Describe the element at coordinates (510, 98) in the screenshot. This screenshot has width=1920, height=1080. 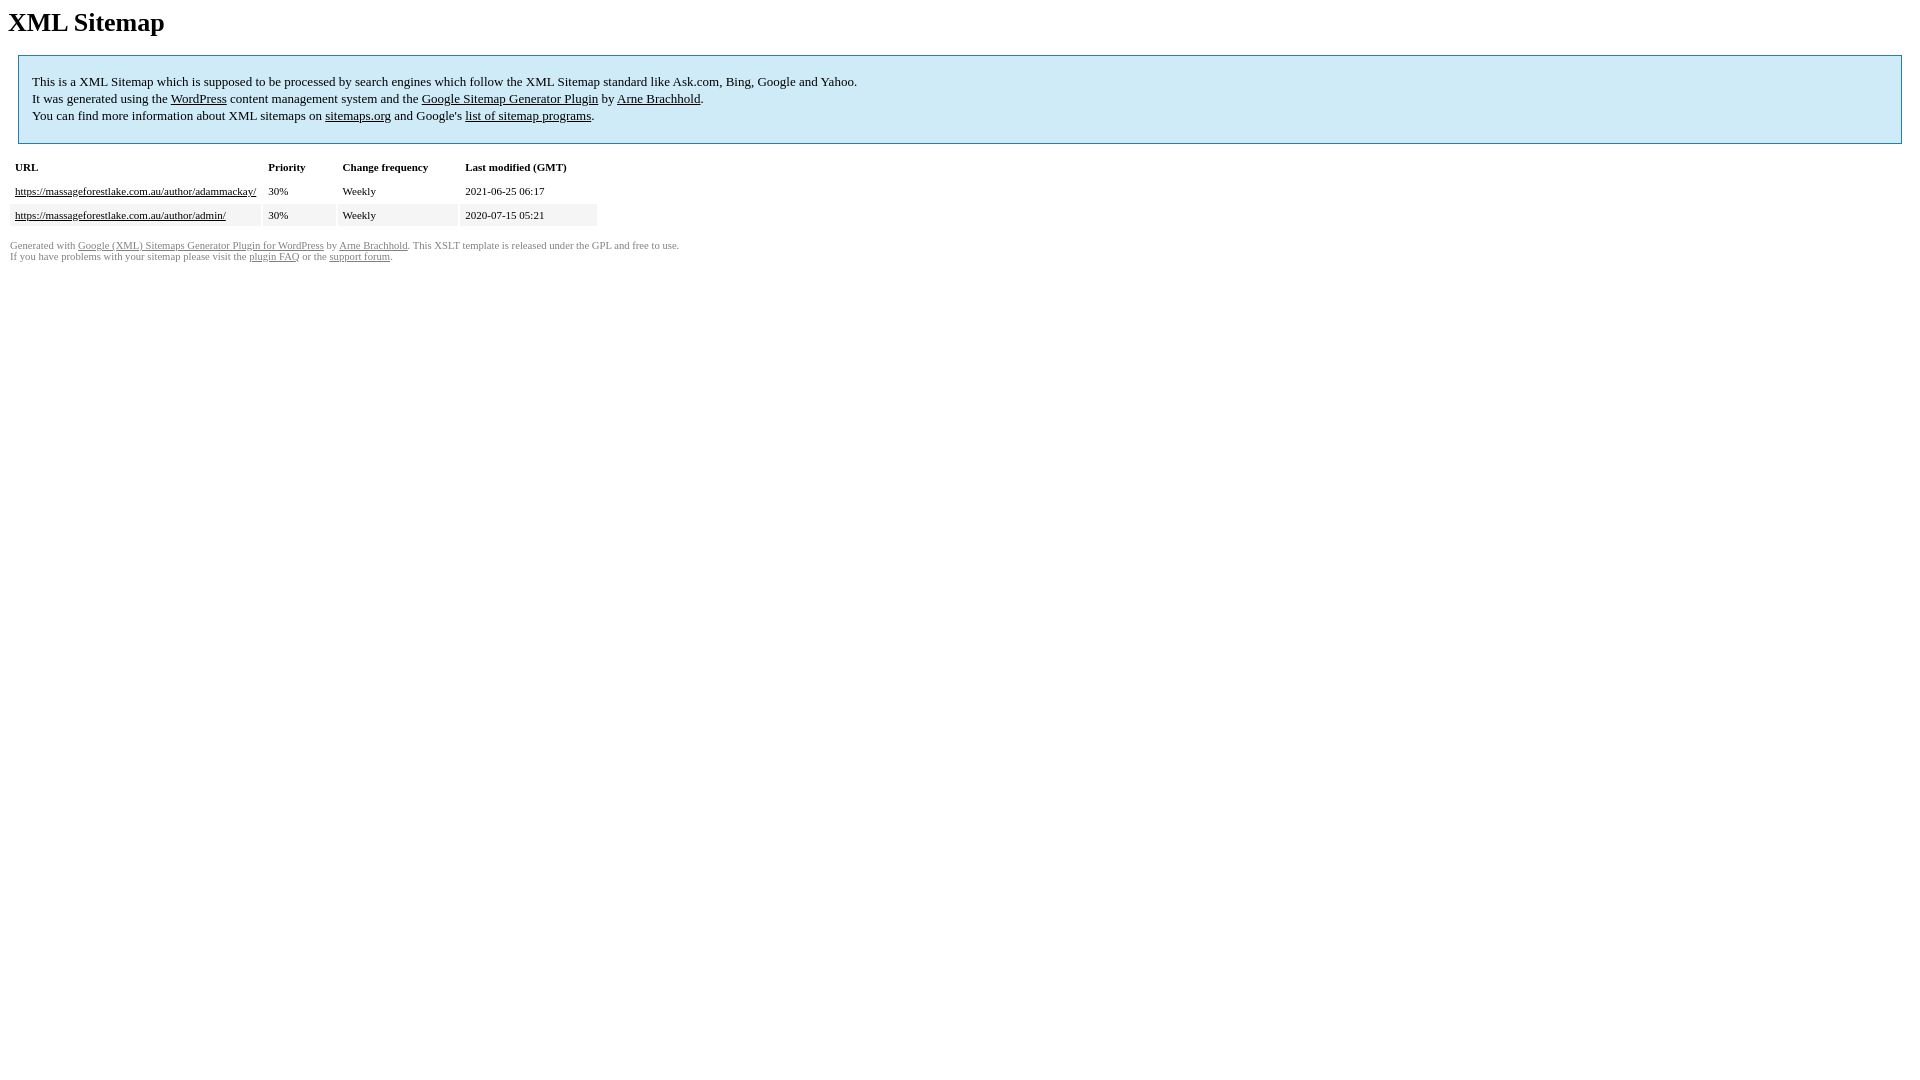
I see `Google Sitemap Generator Plugin` at that location.